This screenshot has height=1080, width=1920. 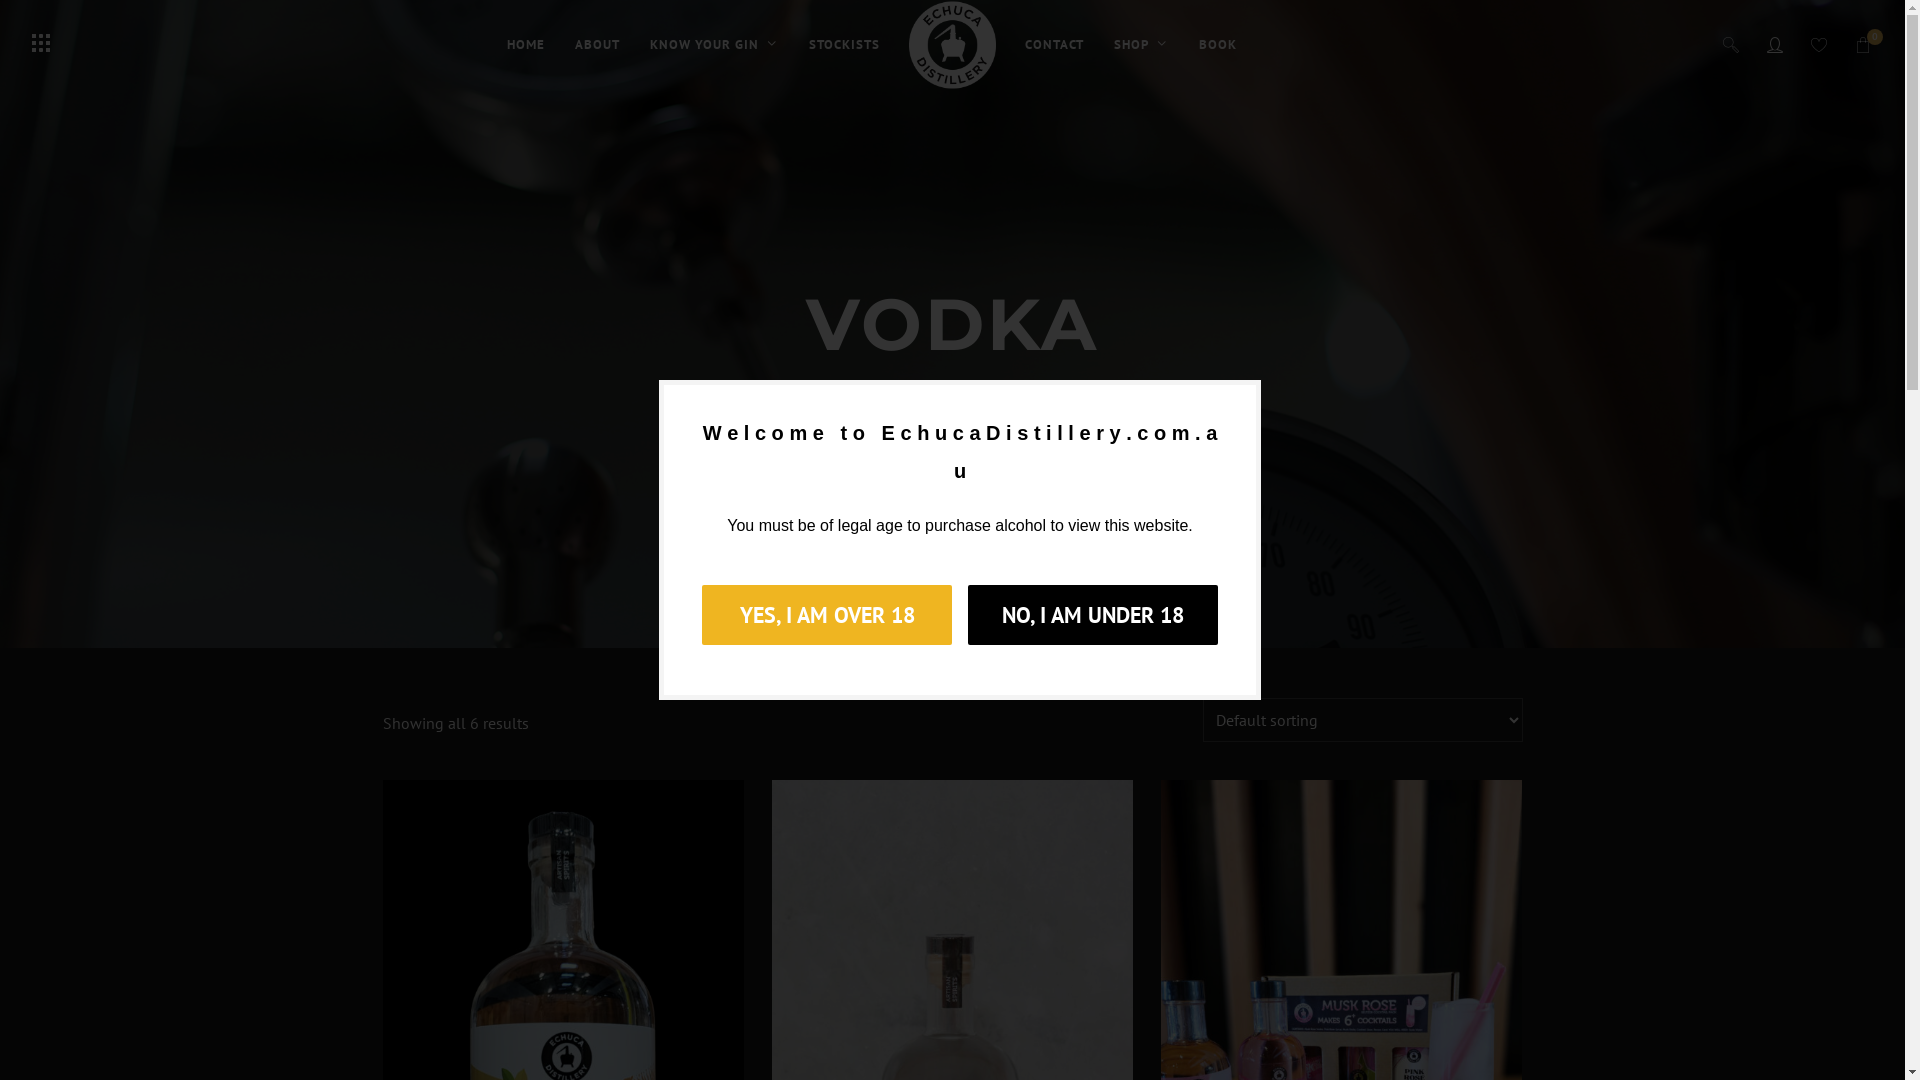 I want to click on YES, I AM OVER 18, so click(x=827, y=615).